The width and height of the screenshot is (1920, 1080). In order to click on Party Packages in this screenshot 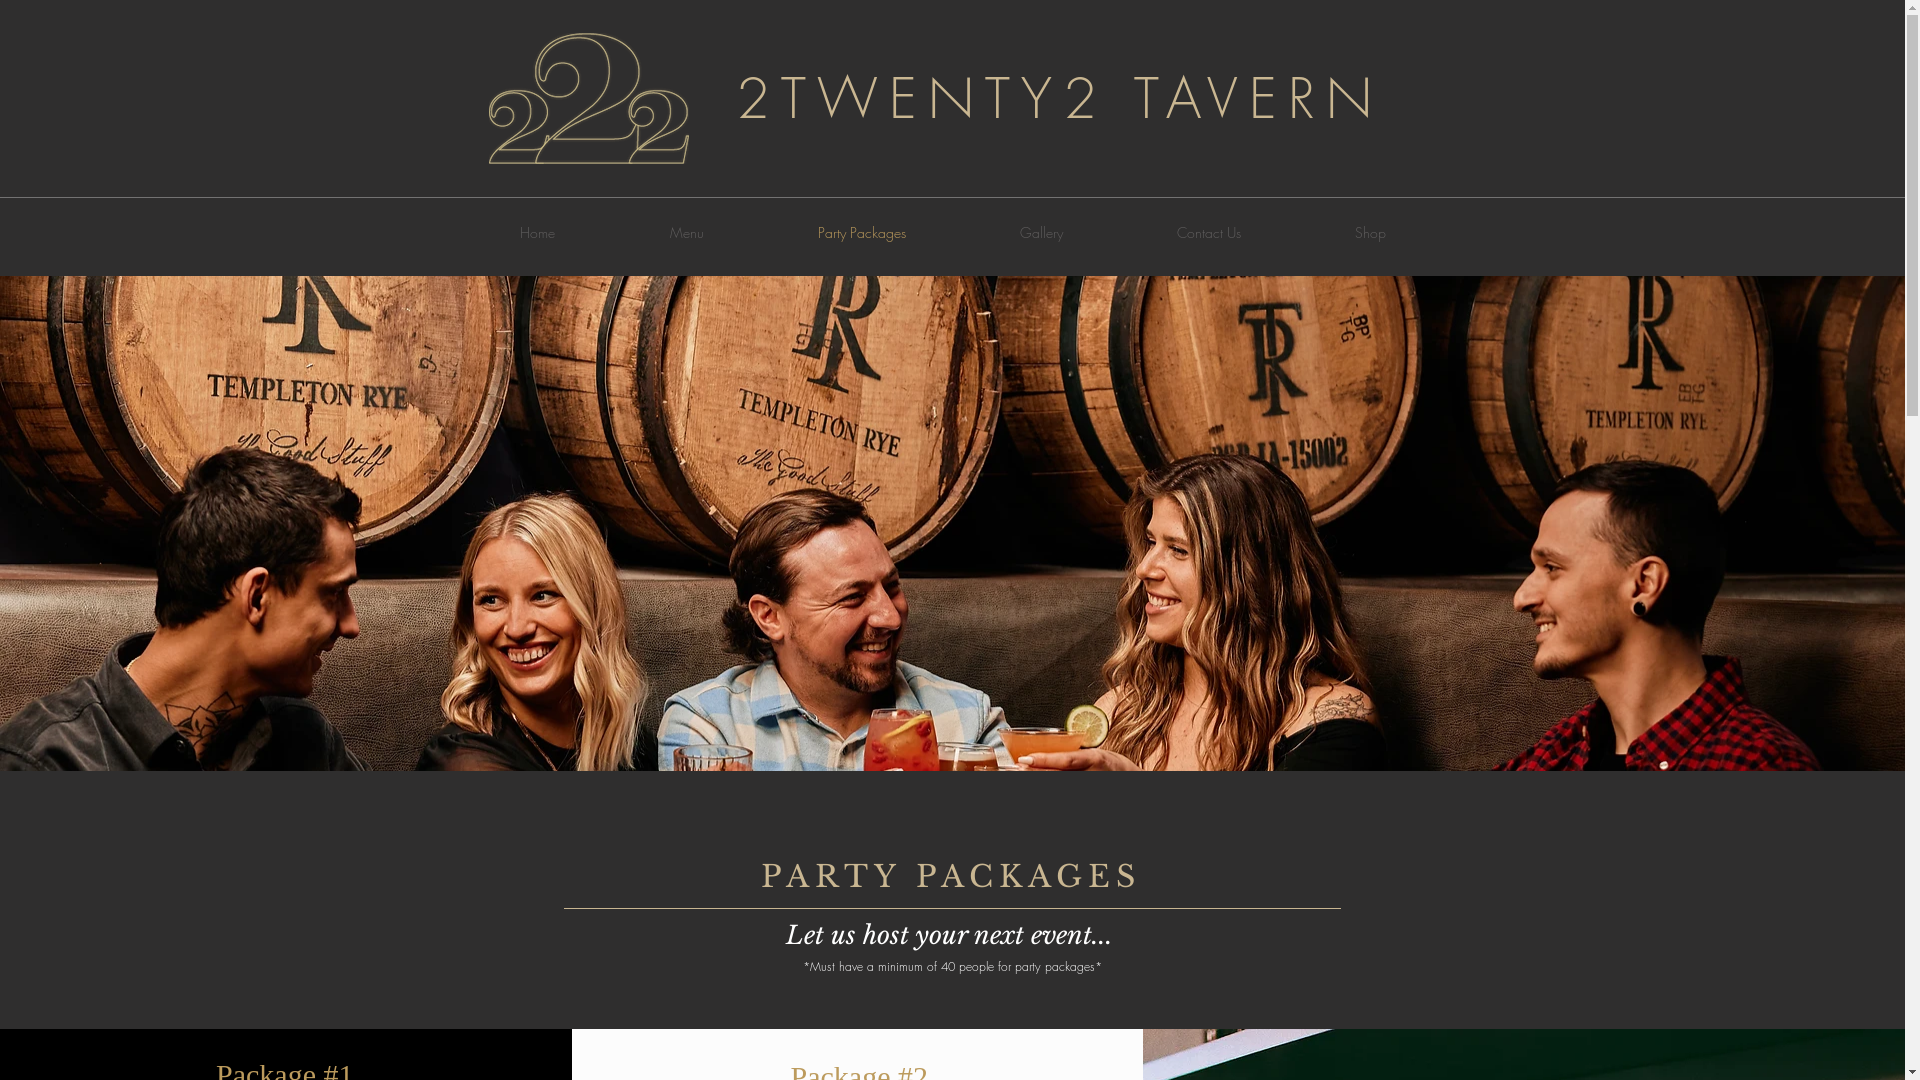, I will do `click(861, 233)`.